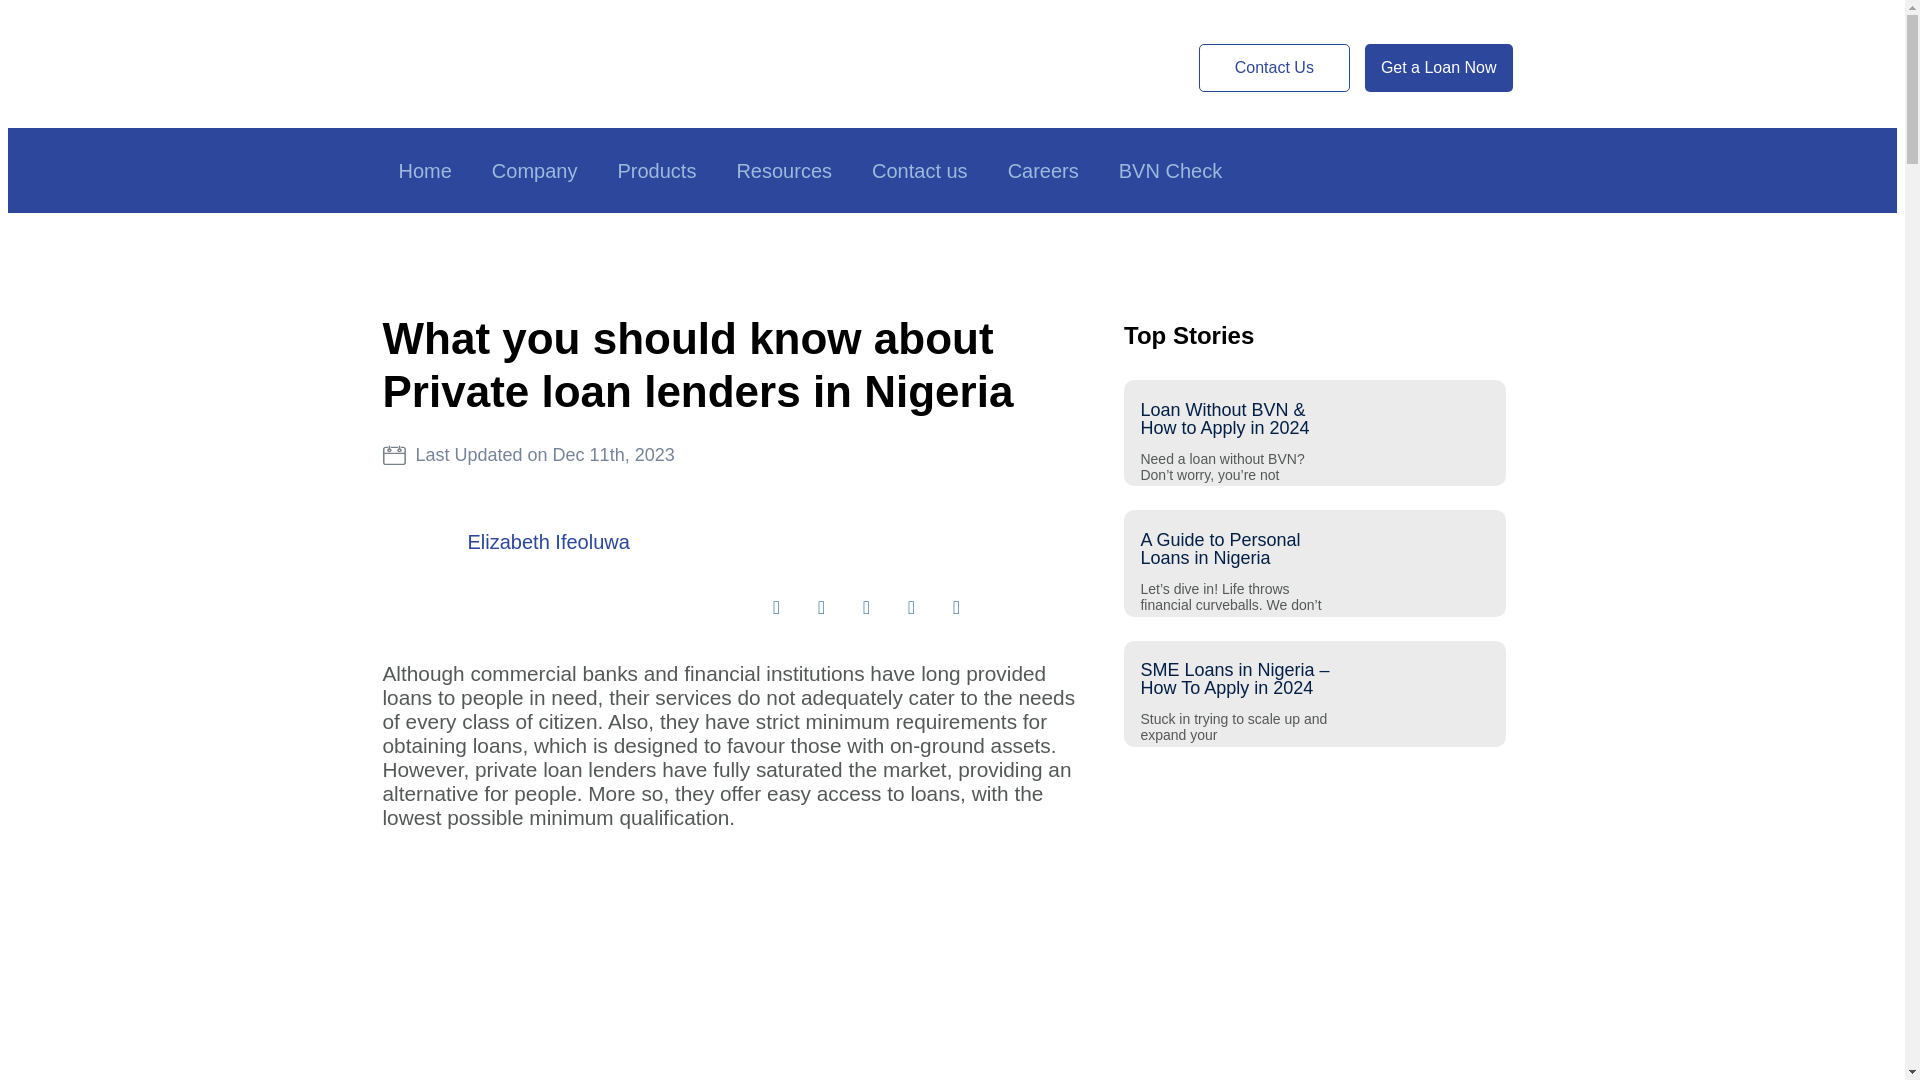 This screenshot has height=1080, width=1920. What do you see at coordinates (1170, 170) in the screenshot?
I see `BVN Check` at bounding box center [1170, 170].